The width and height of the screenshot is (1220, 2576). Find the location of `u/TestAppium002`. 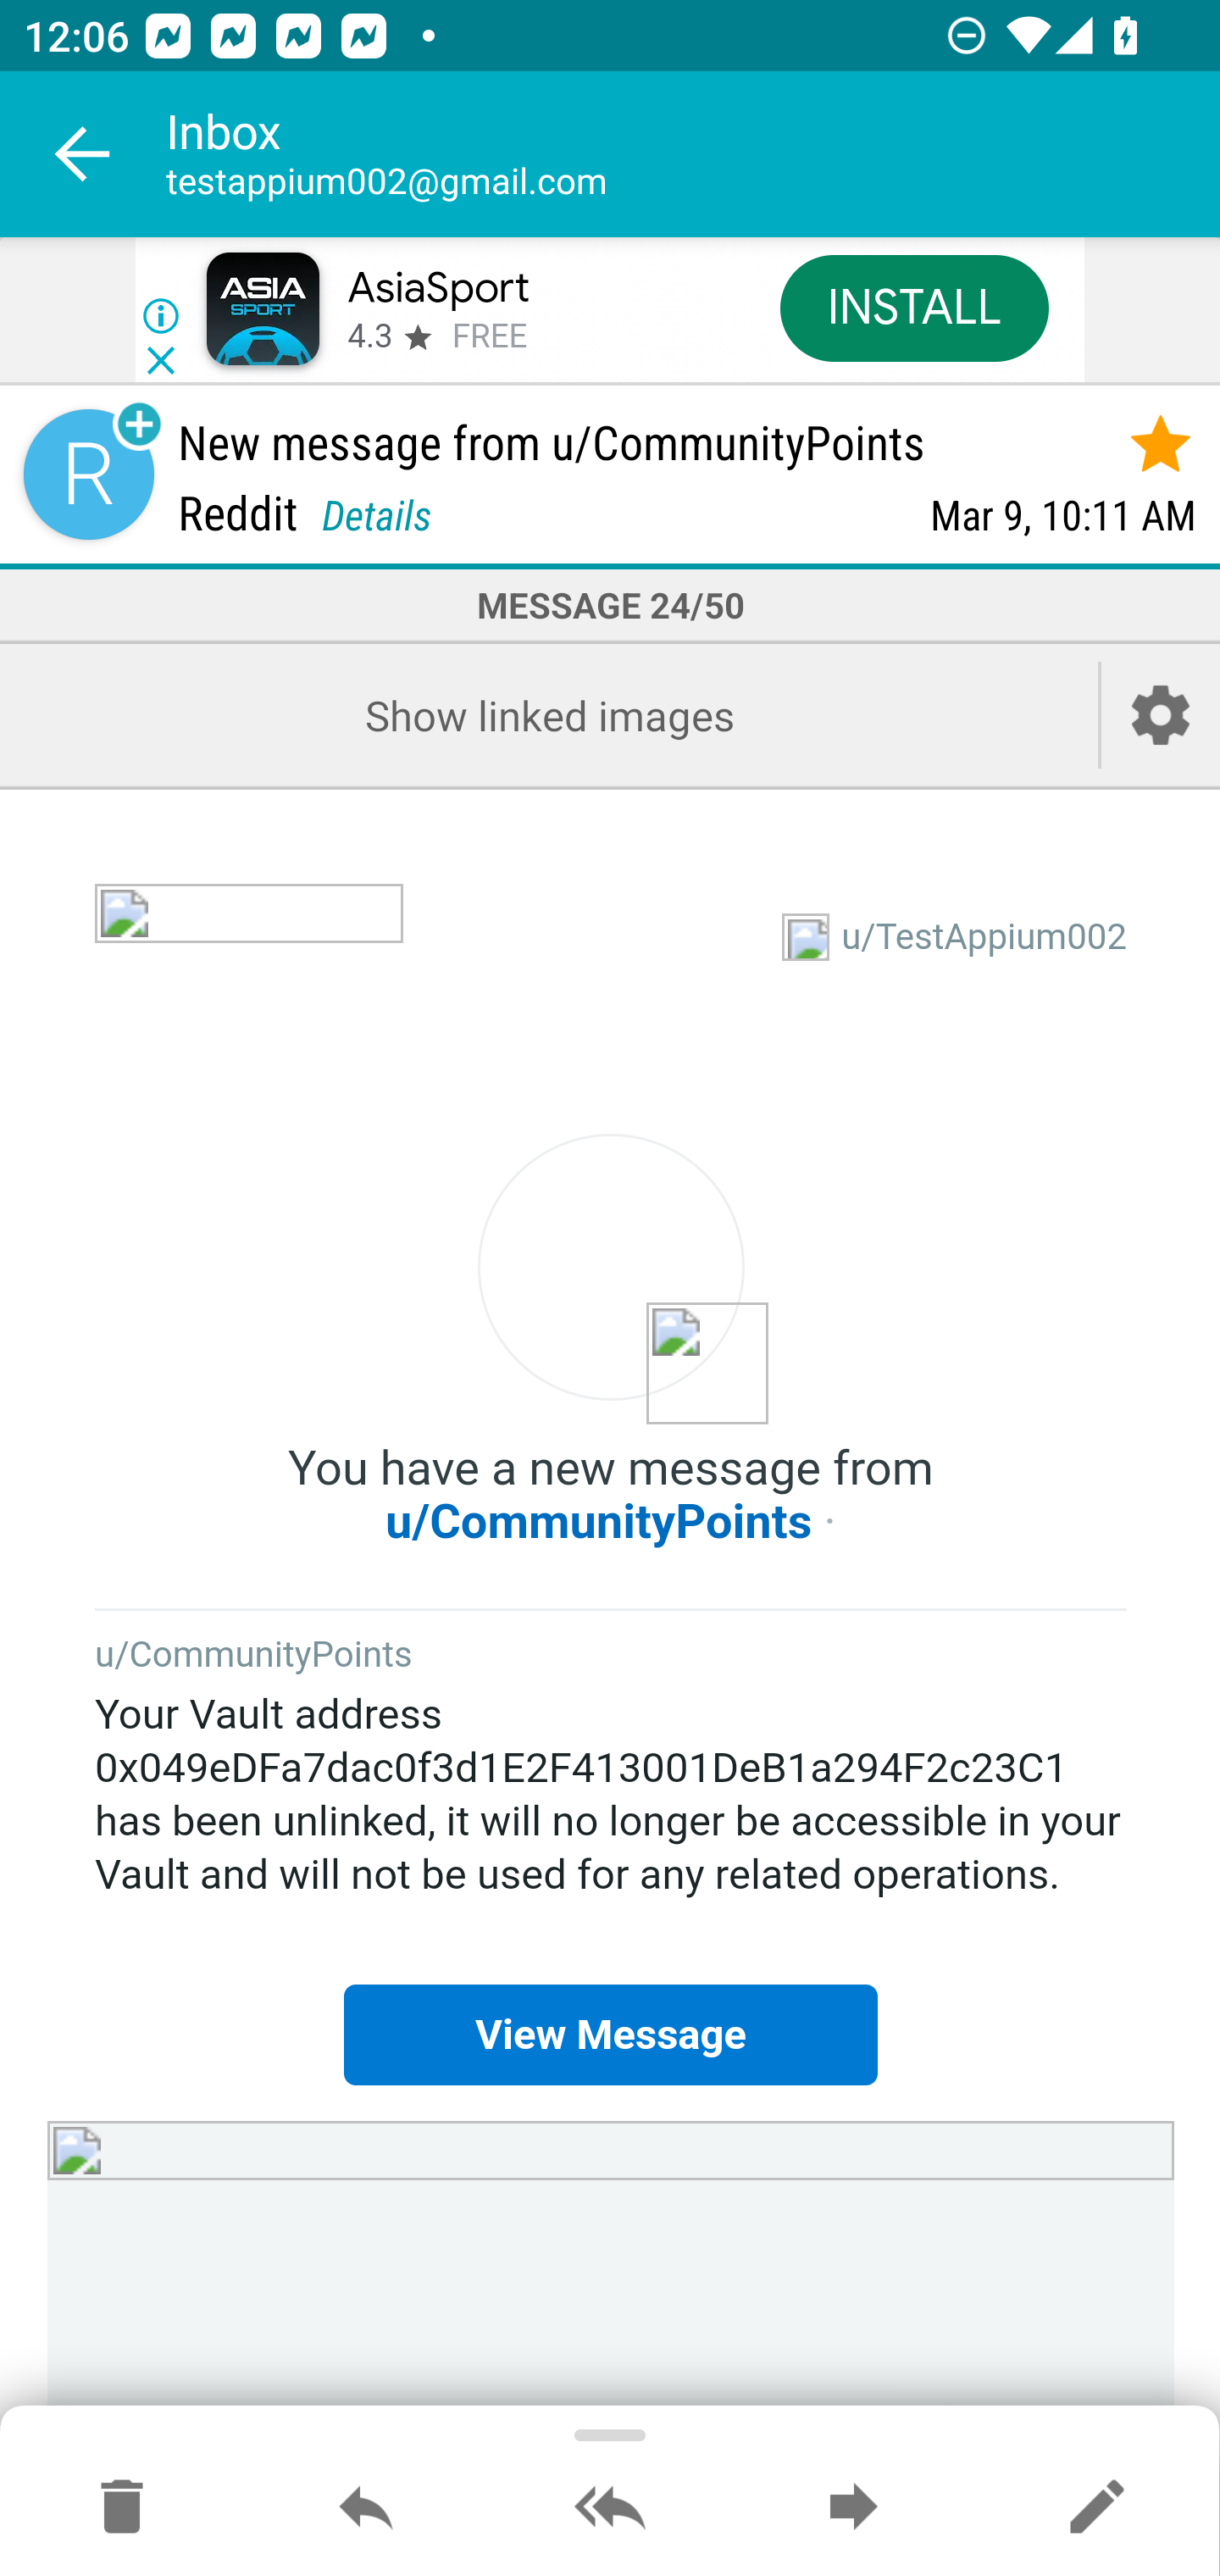

u/TestAppium002 is located at coordinates (984, 937).